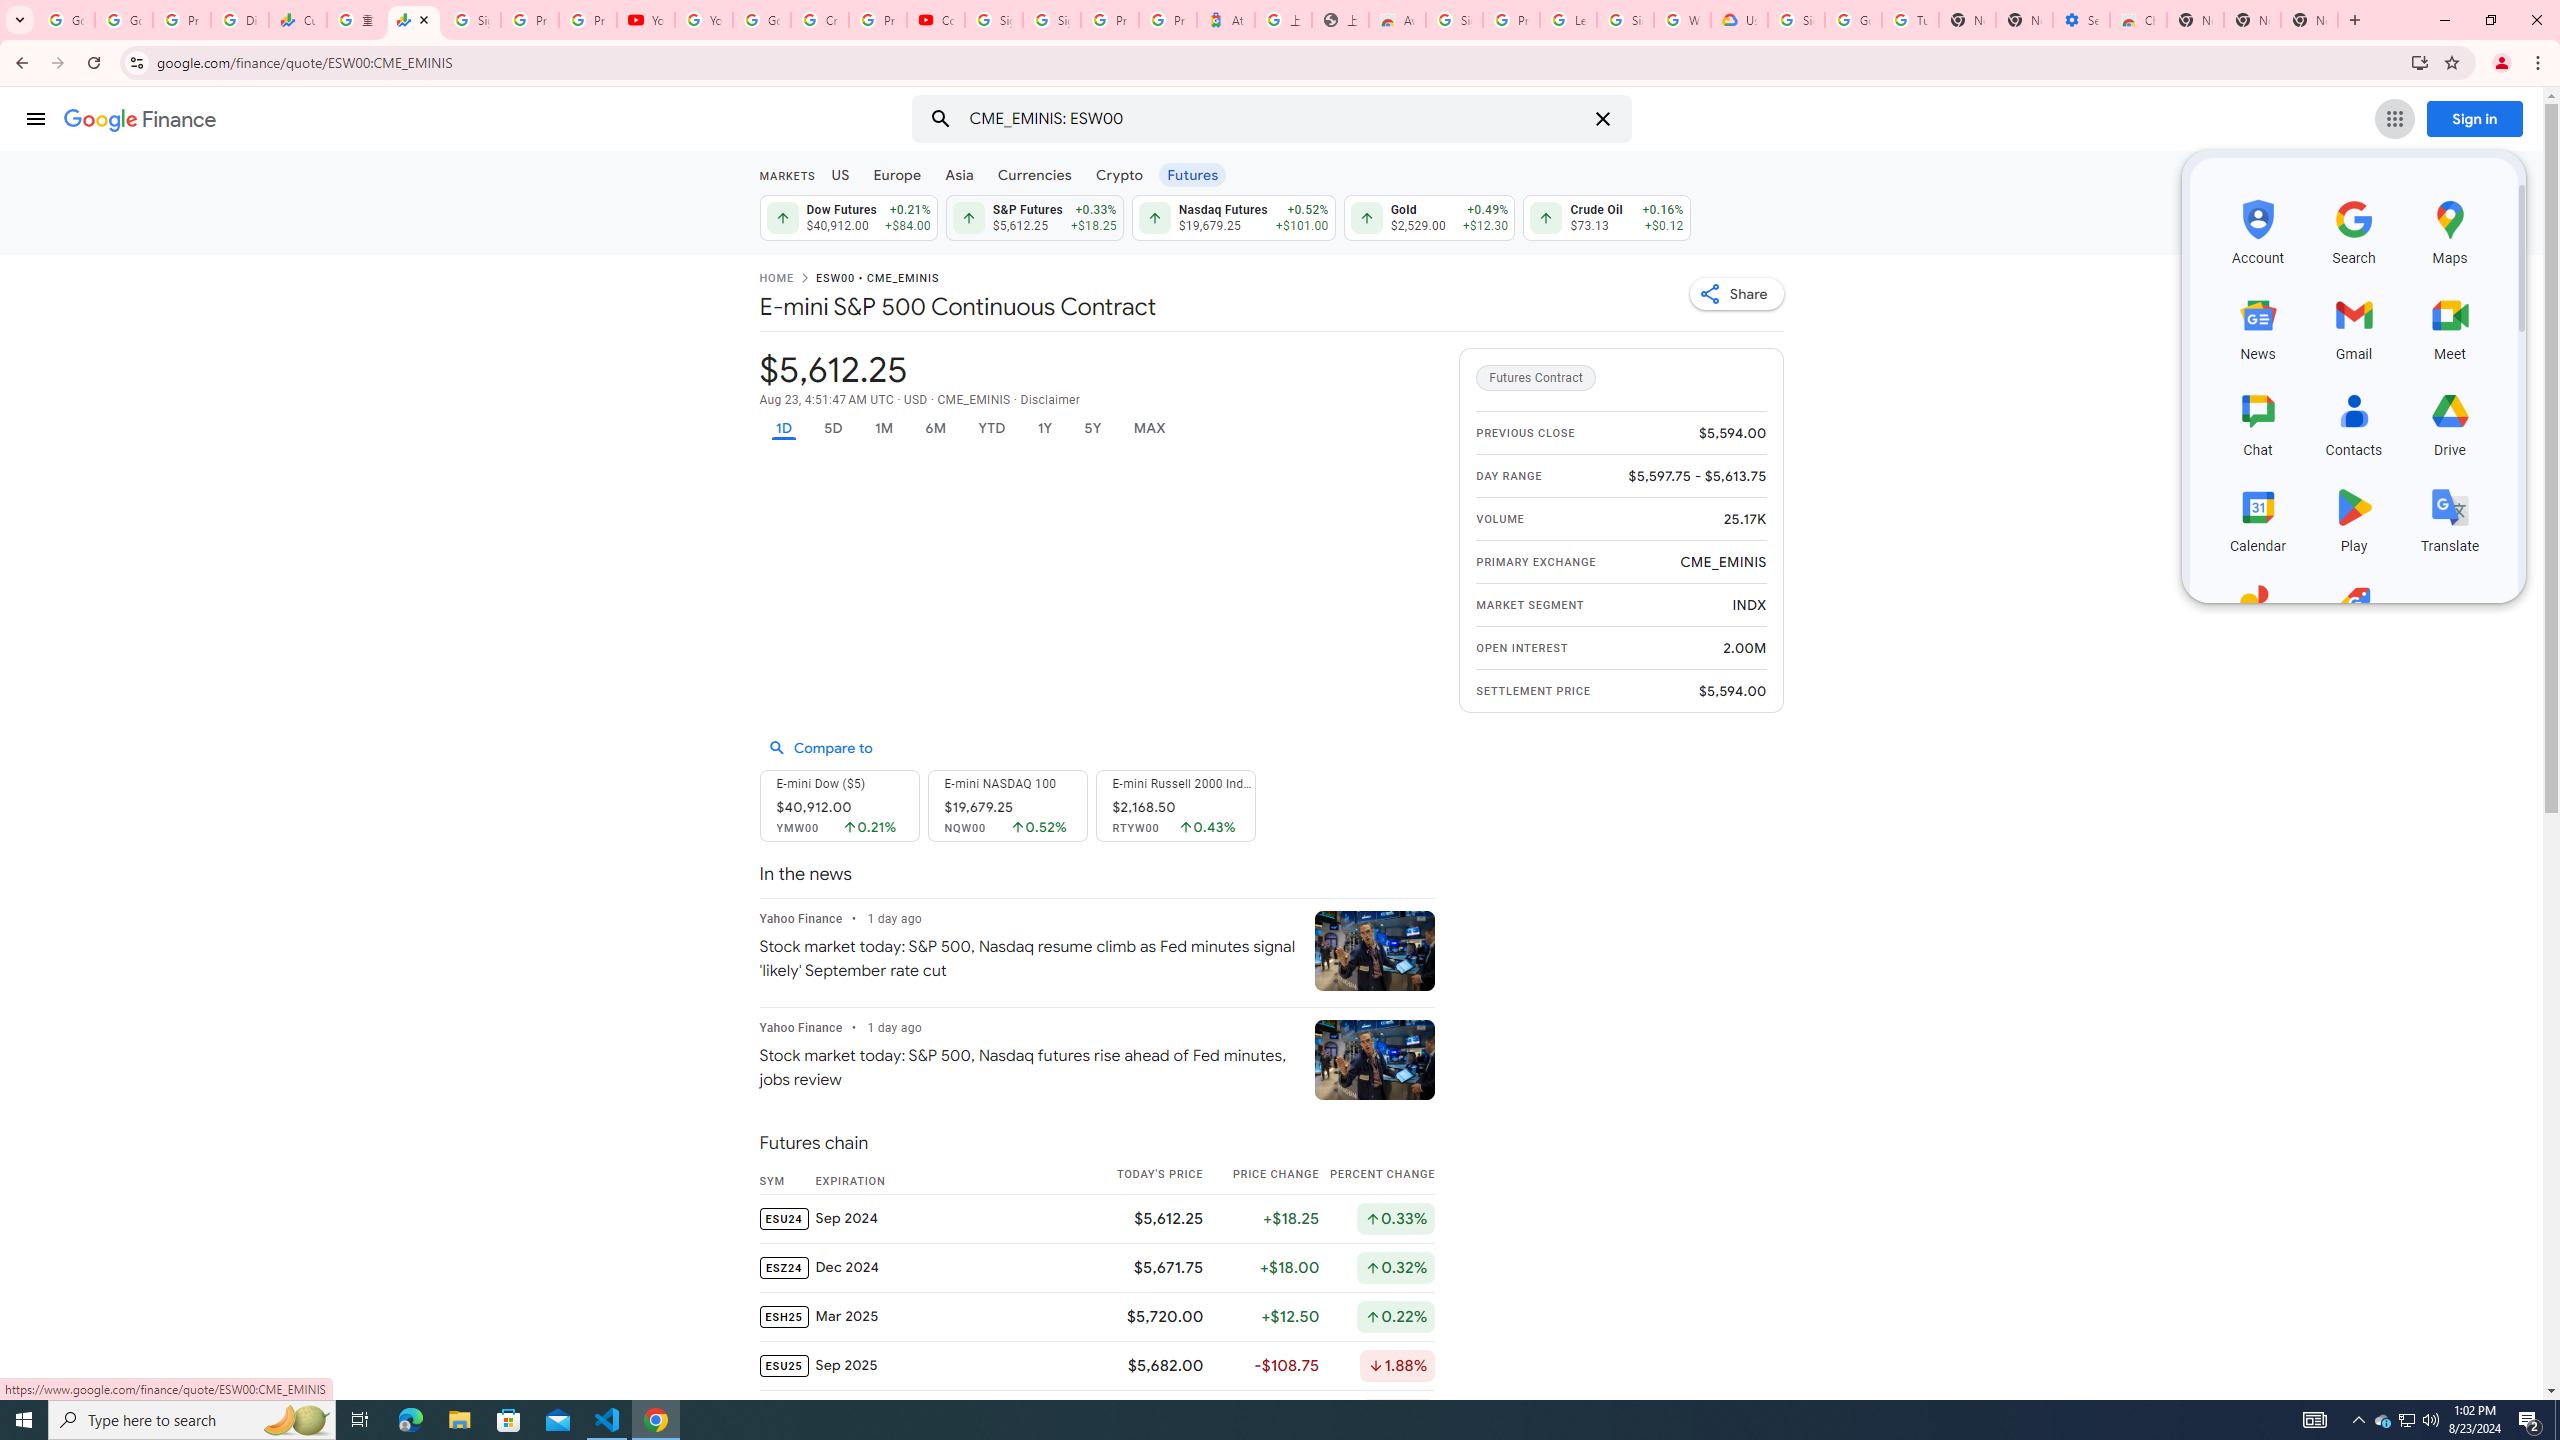 The height and width of the screenshot is (1440, 2560). I want to click on Search for stocks, ETFs & more, so click(1274, 119).